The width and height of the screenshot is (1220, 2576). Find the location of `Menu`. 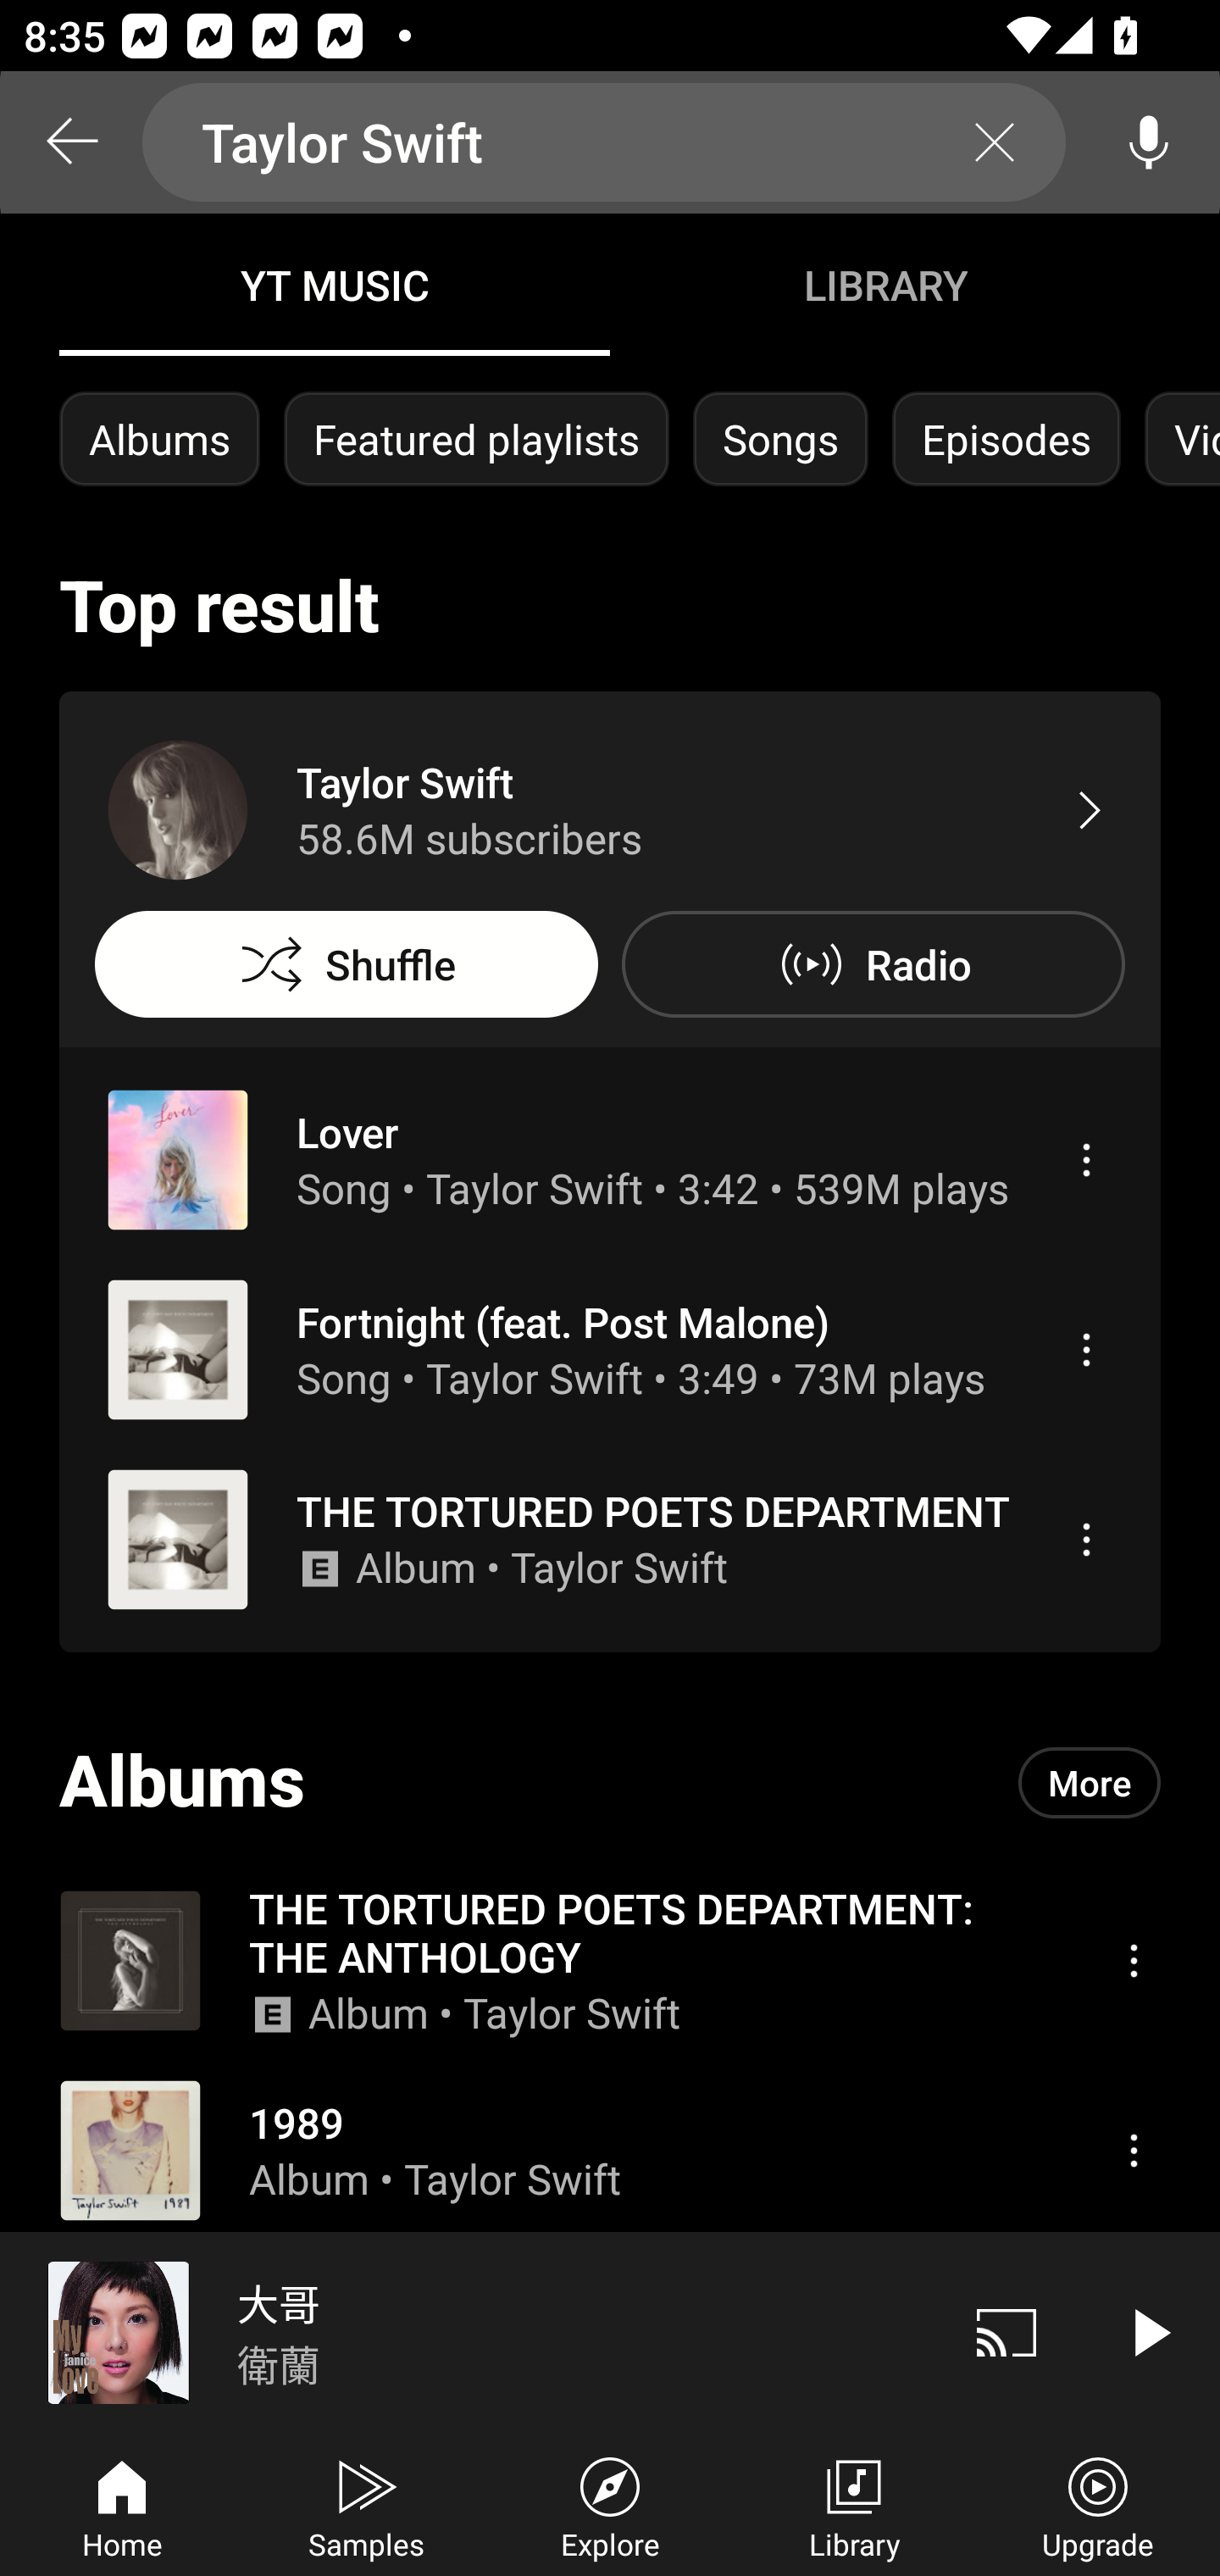

Menu is located at coordinates (1134, 1960).